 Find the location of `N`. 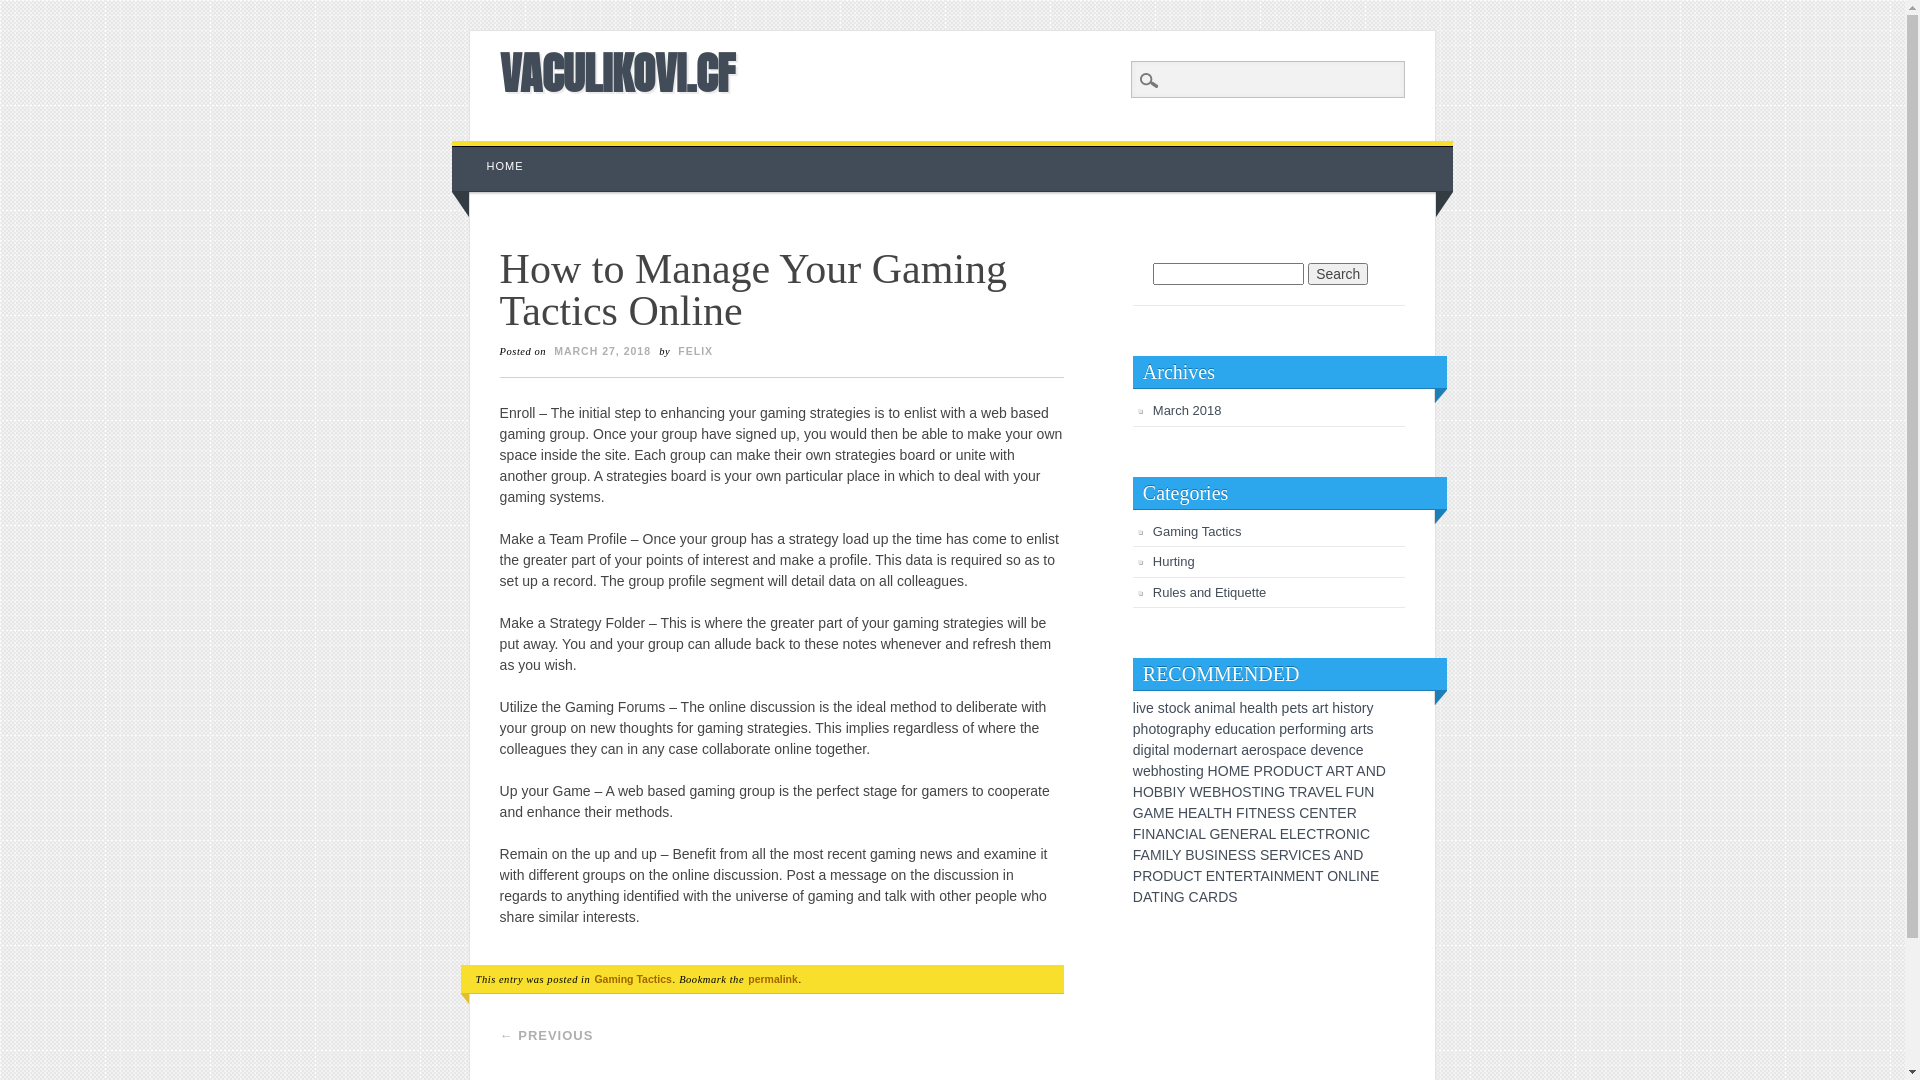

N is located at coordinates (1269, 792).